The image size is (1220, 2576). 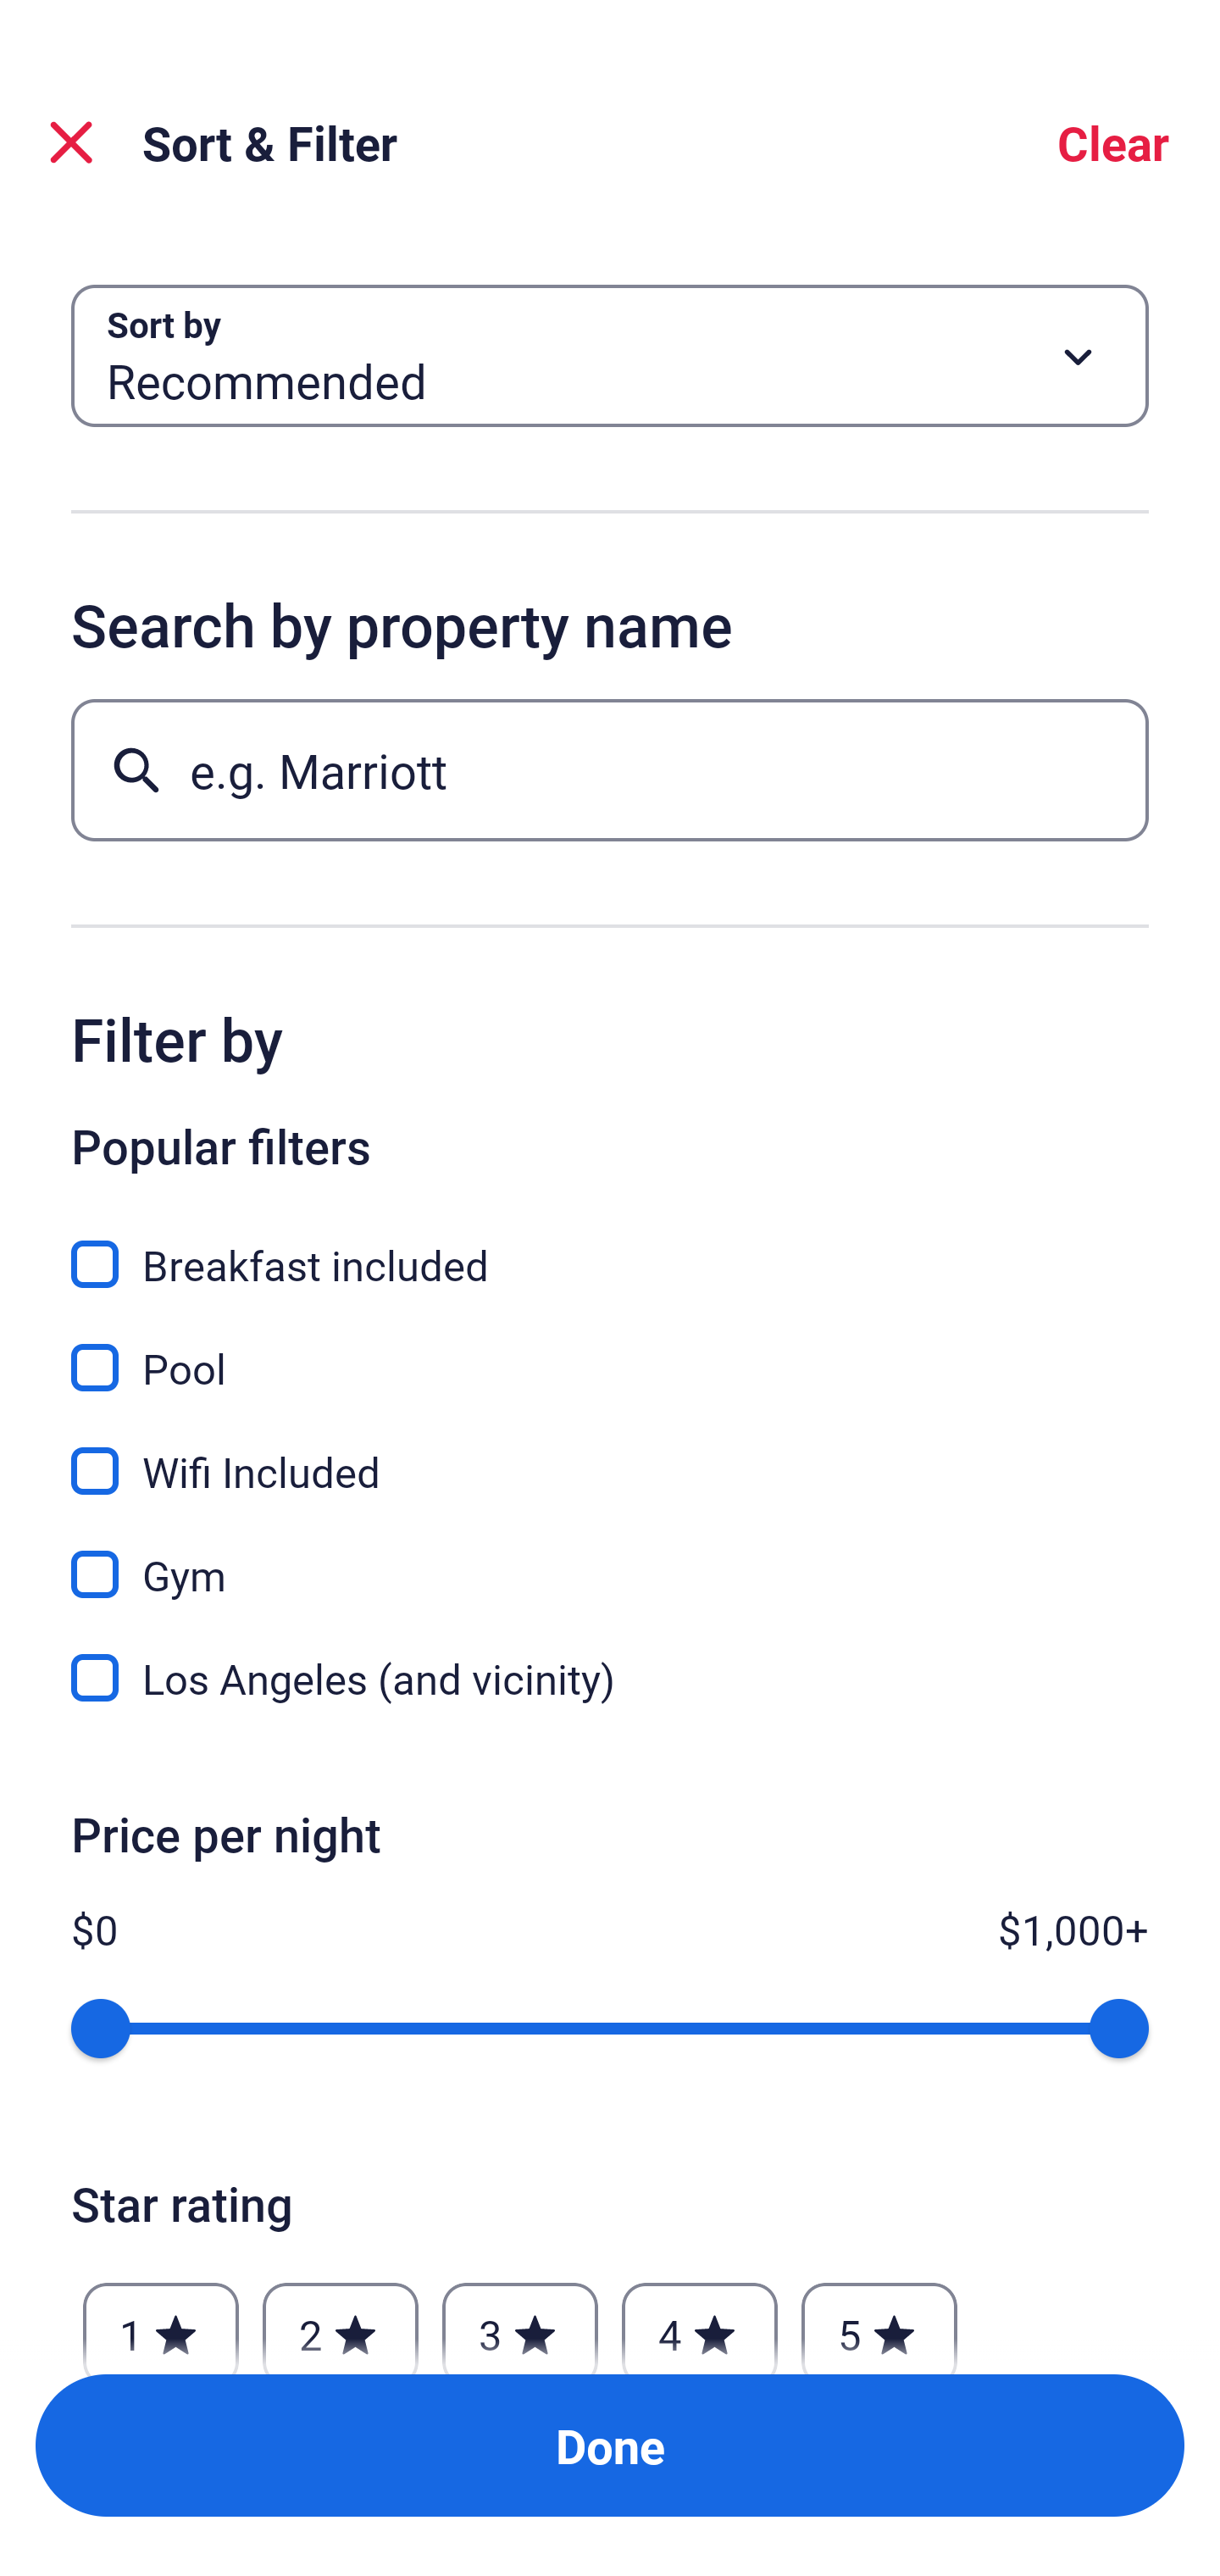 What do you see at coordinates (610, 2446) in the screenshot?
I see `Apply and close Sort and Filter Done` at bounding box center [610, 2446].